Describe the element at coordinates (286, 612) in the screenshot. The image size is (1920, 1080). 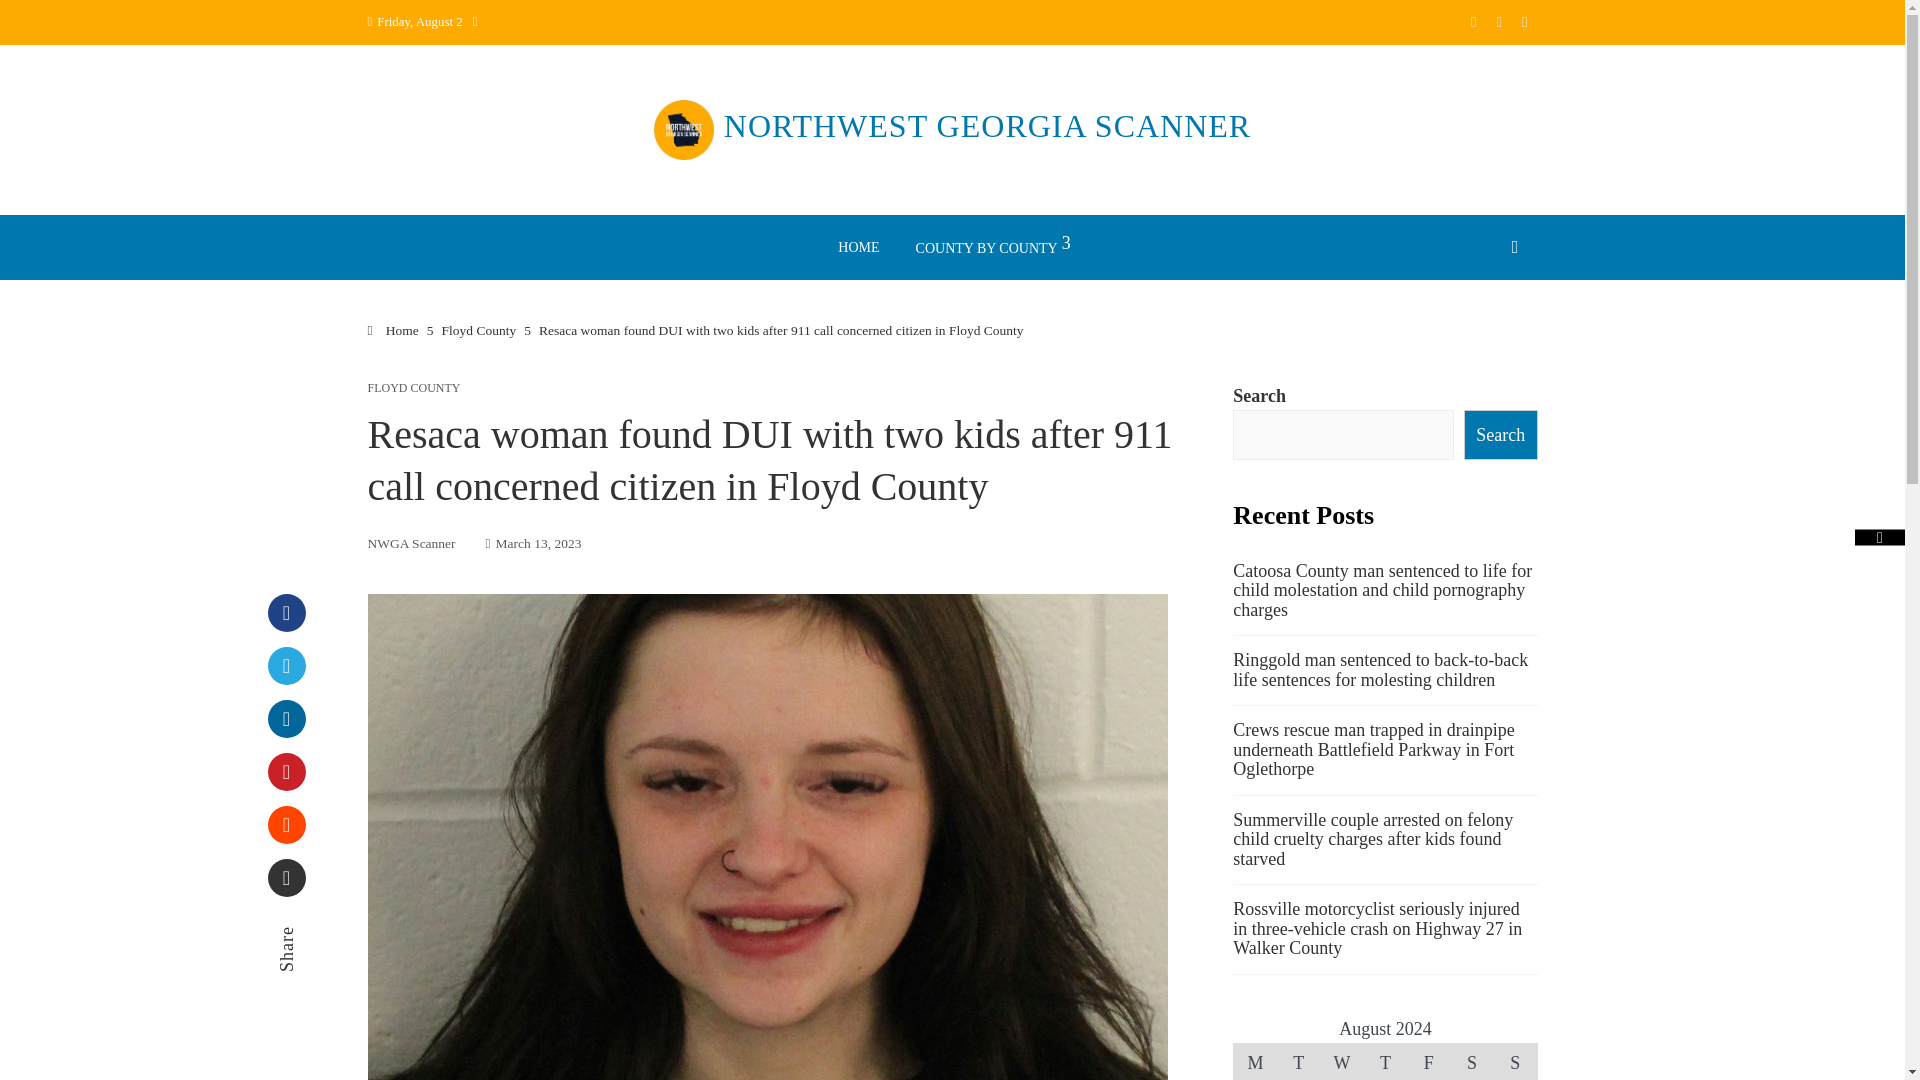
I see `Facebook` at that location.